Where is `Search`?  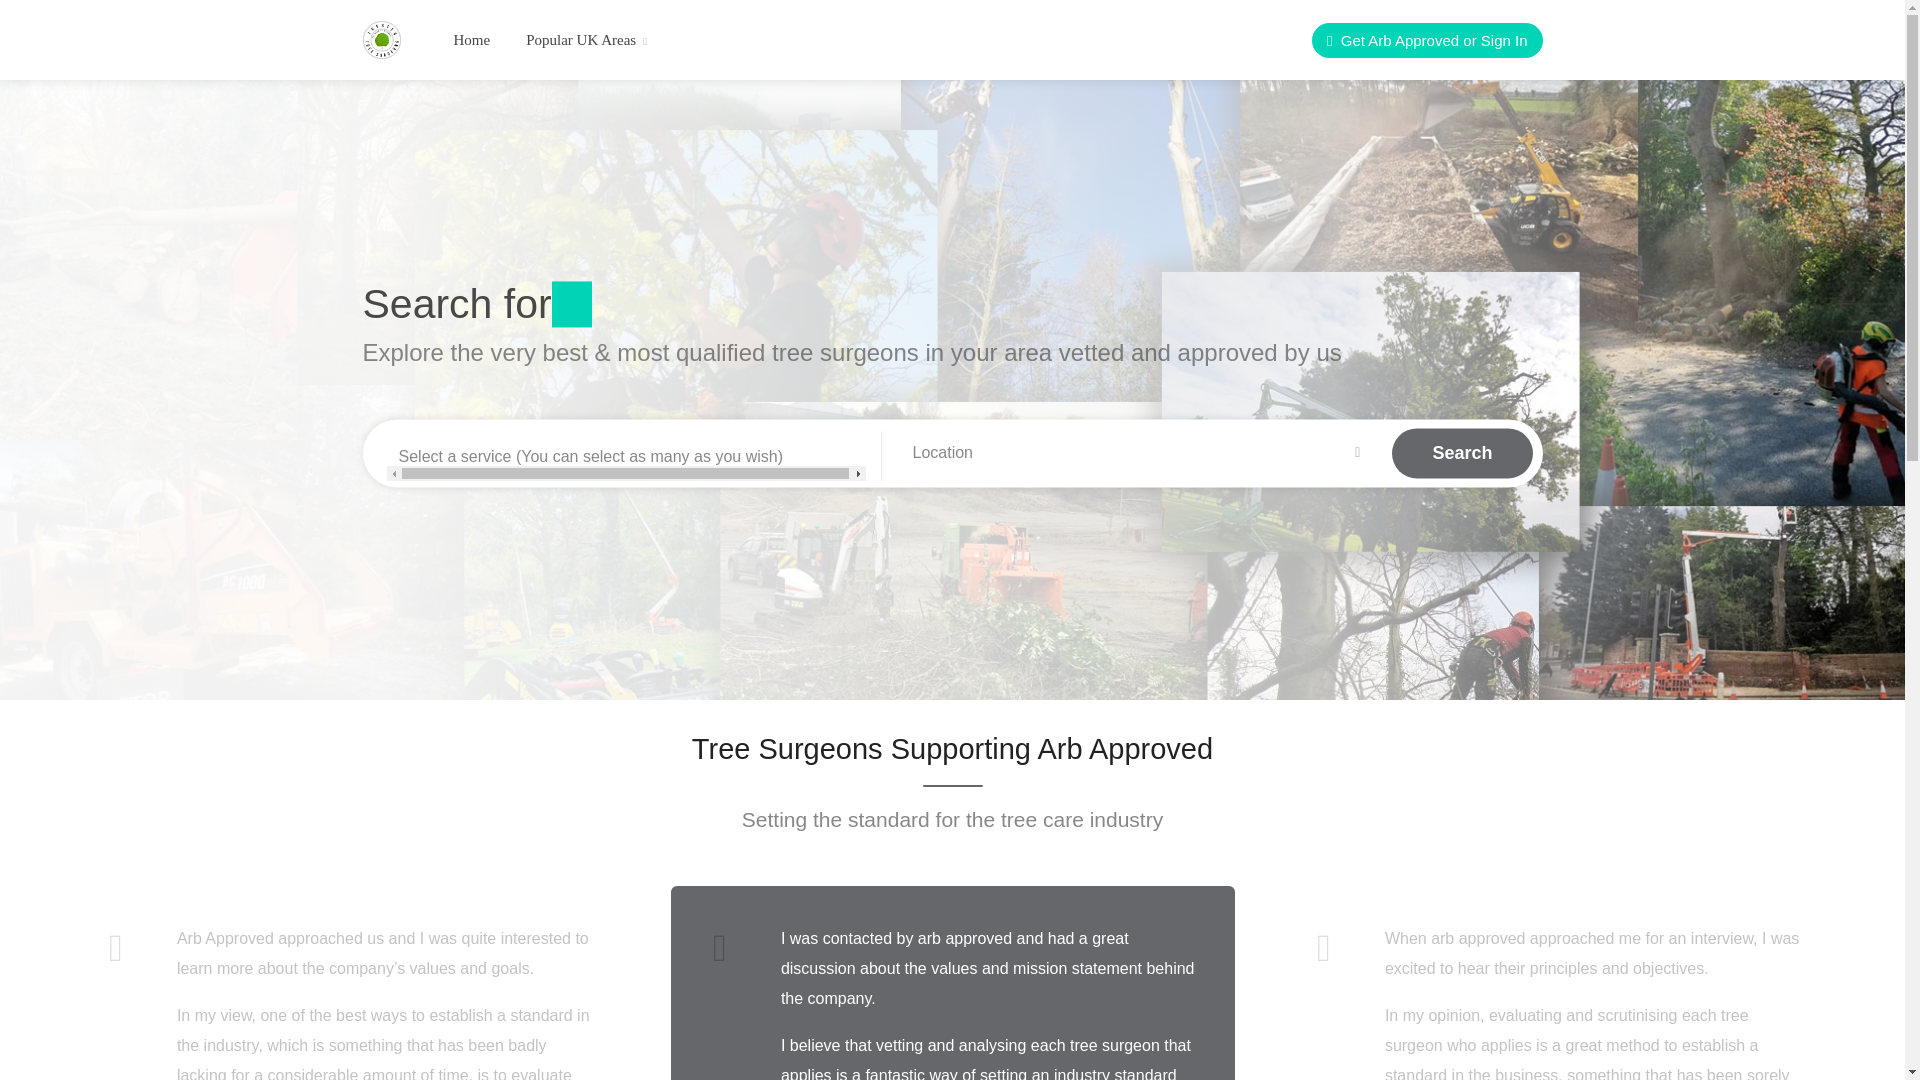
Search is located at coordinates (1462, 454).